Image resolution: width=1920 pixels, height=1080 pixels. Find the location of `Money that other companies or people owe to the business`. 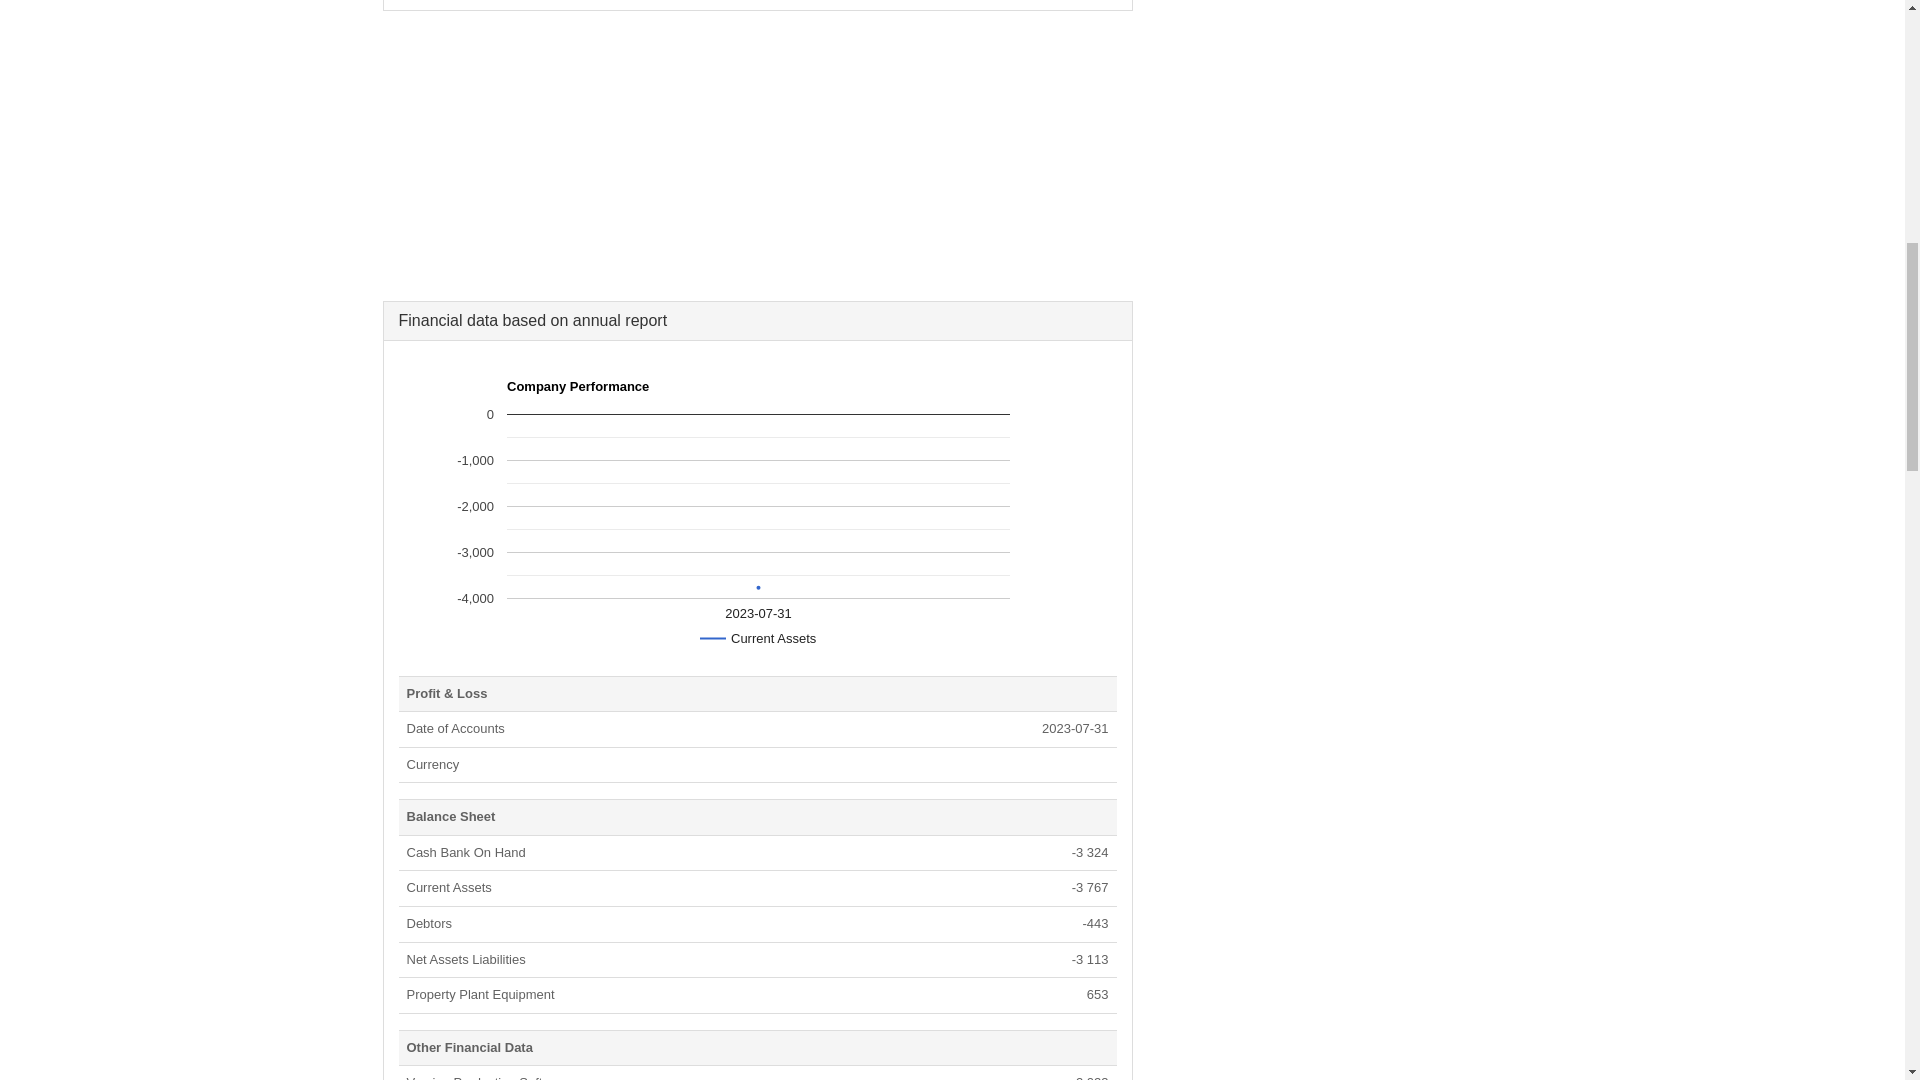

Money that other companies or people owe to the business is located at coordinates (428, 922).